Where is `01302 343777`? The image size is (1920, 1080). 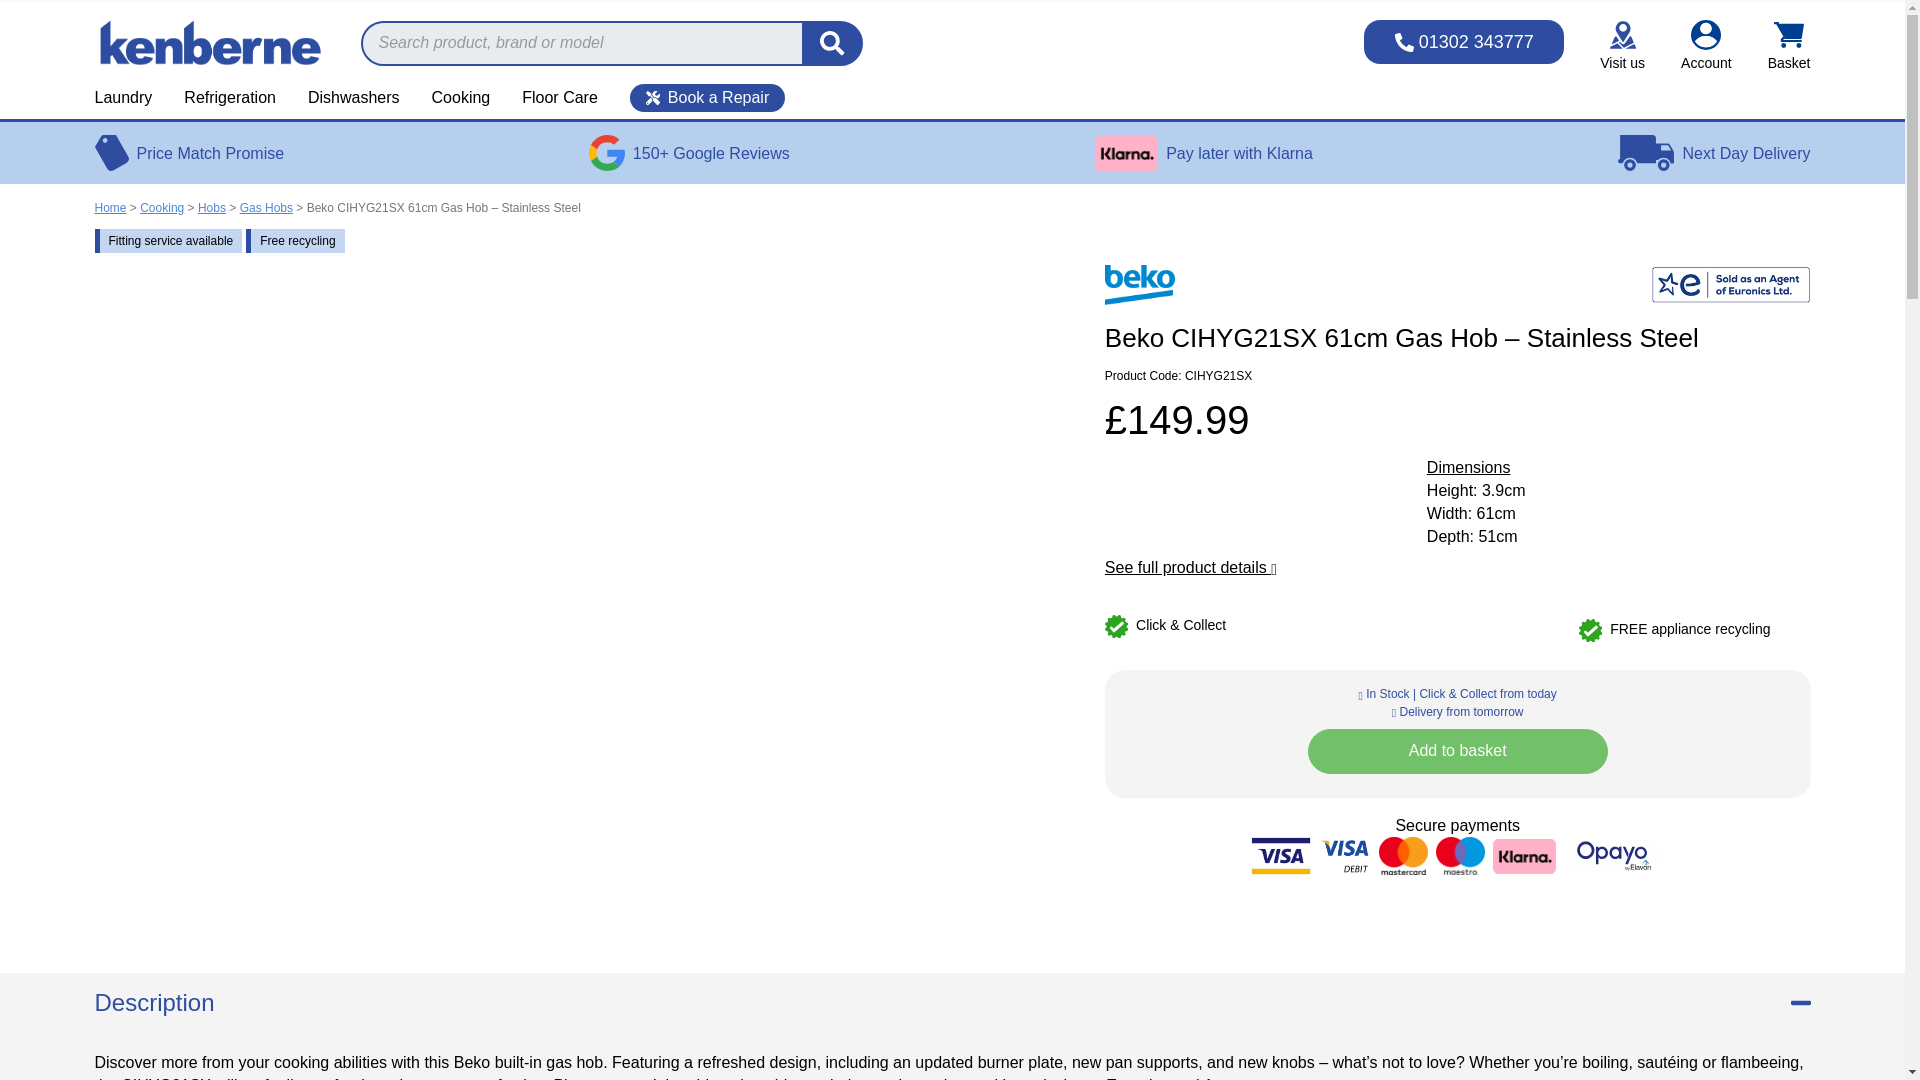
01302 343777 is located at coordinates (1464, 42).